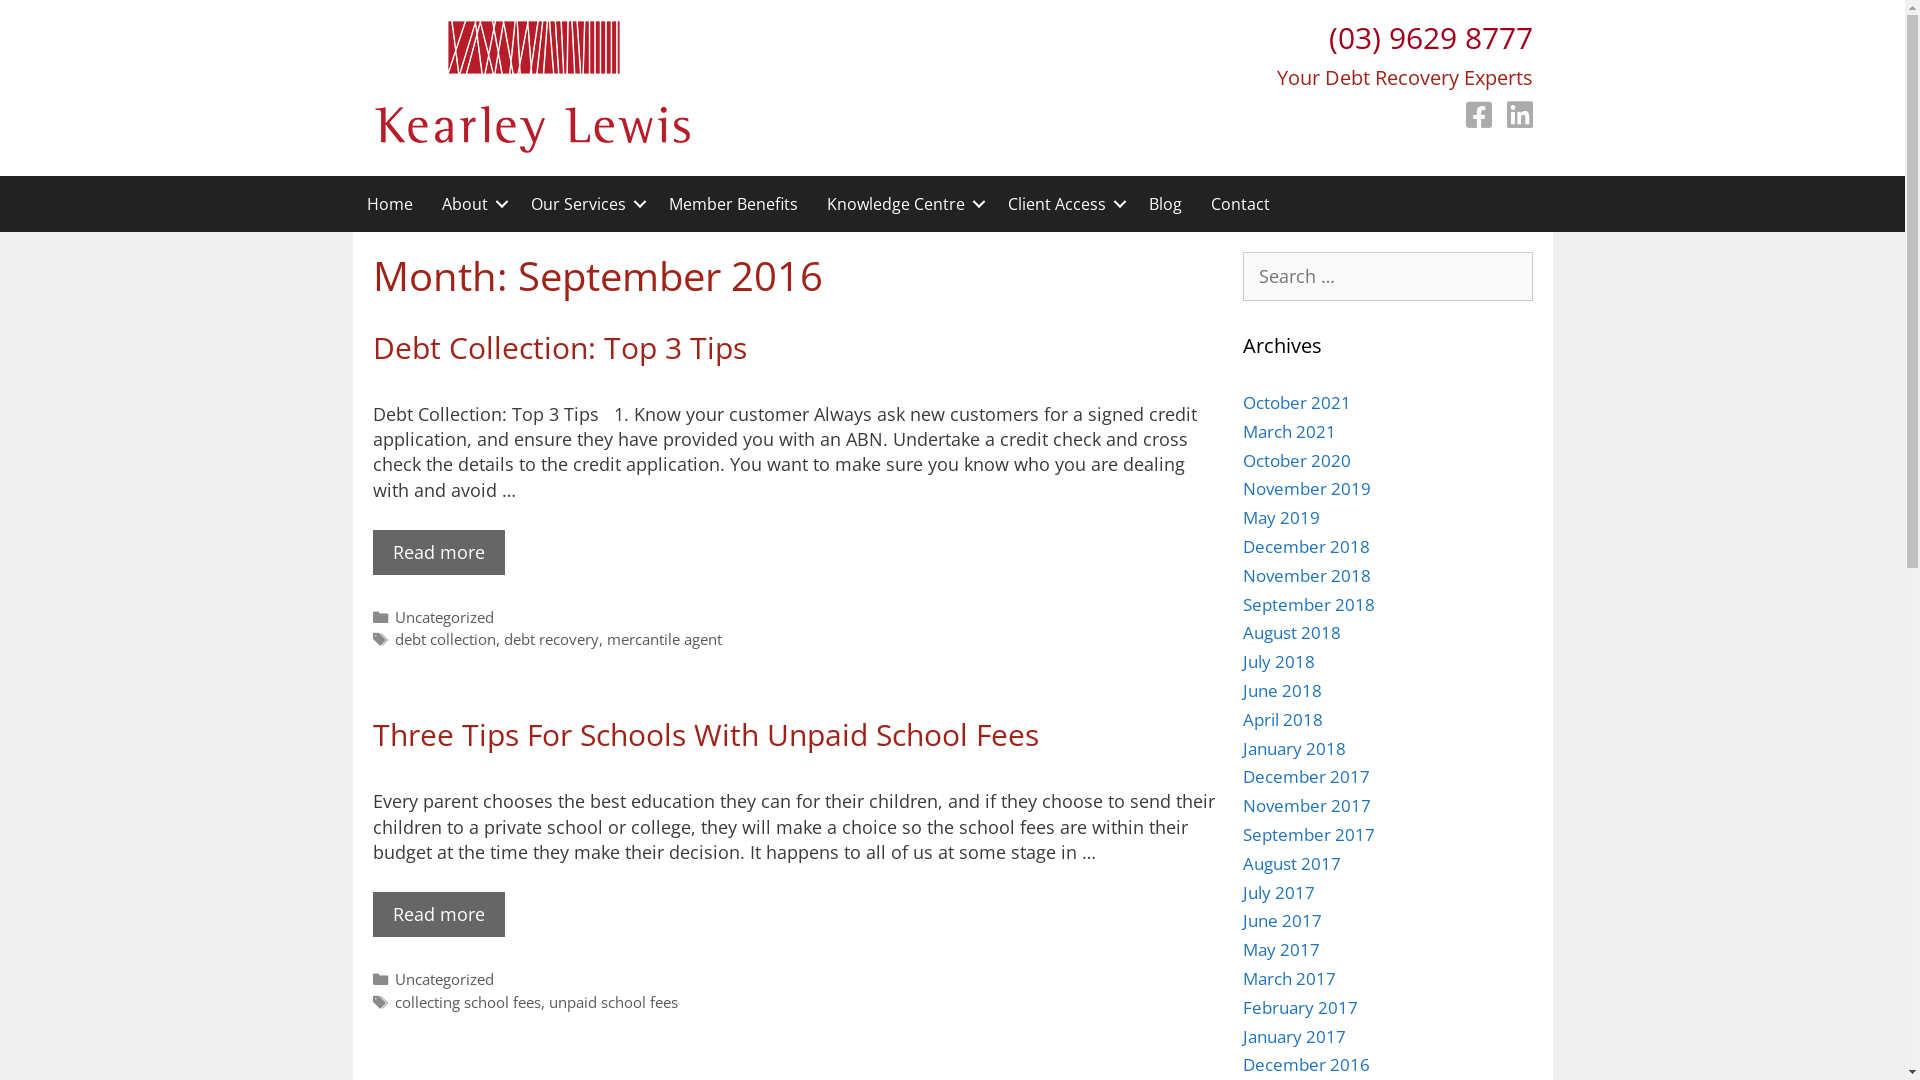 This screenshot has width=1920, height=1080. I want to click on Search, so click(50, 24).